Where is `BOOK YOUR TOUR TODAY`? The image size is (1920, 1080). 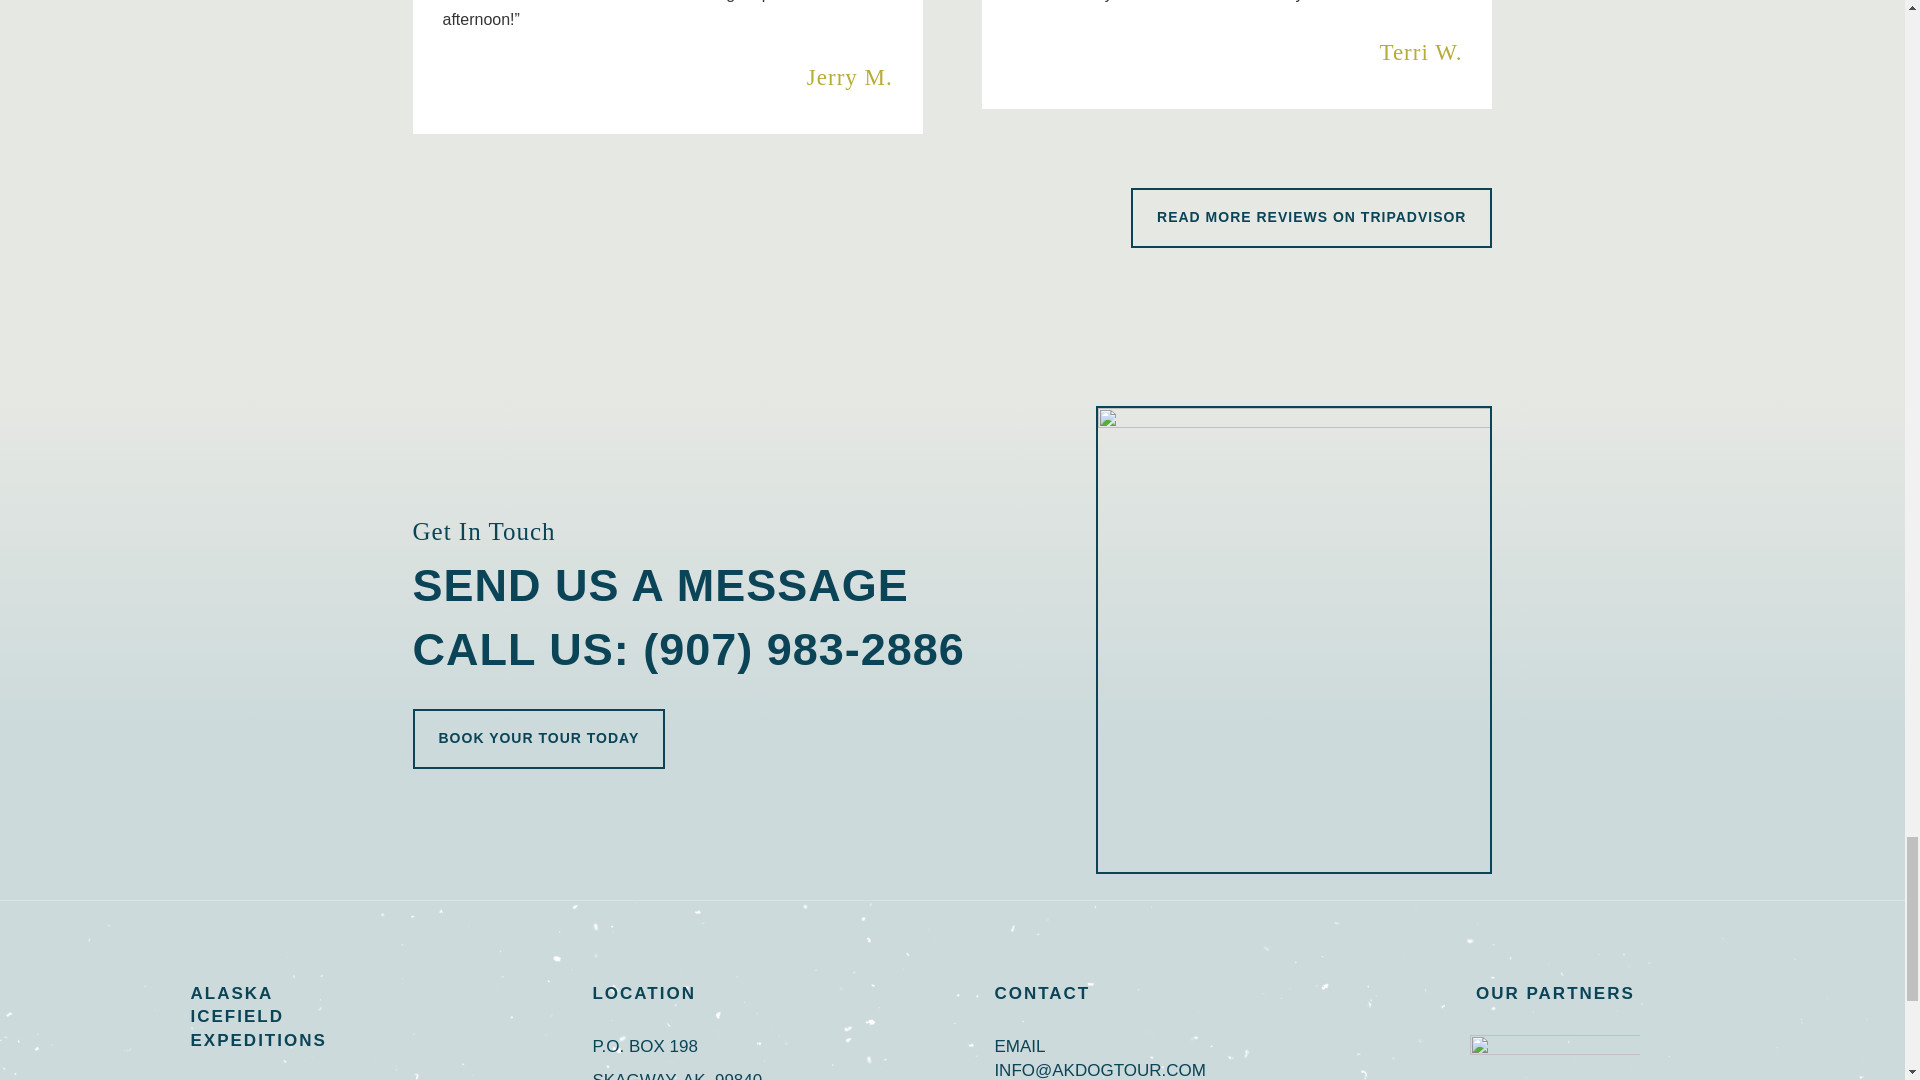
BOOK YOUR TOUR TODAY is located at coordinates (538, 738).